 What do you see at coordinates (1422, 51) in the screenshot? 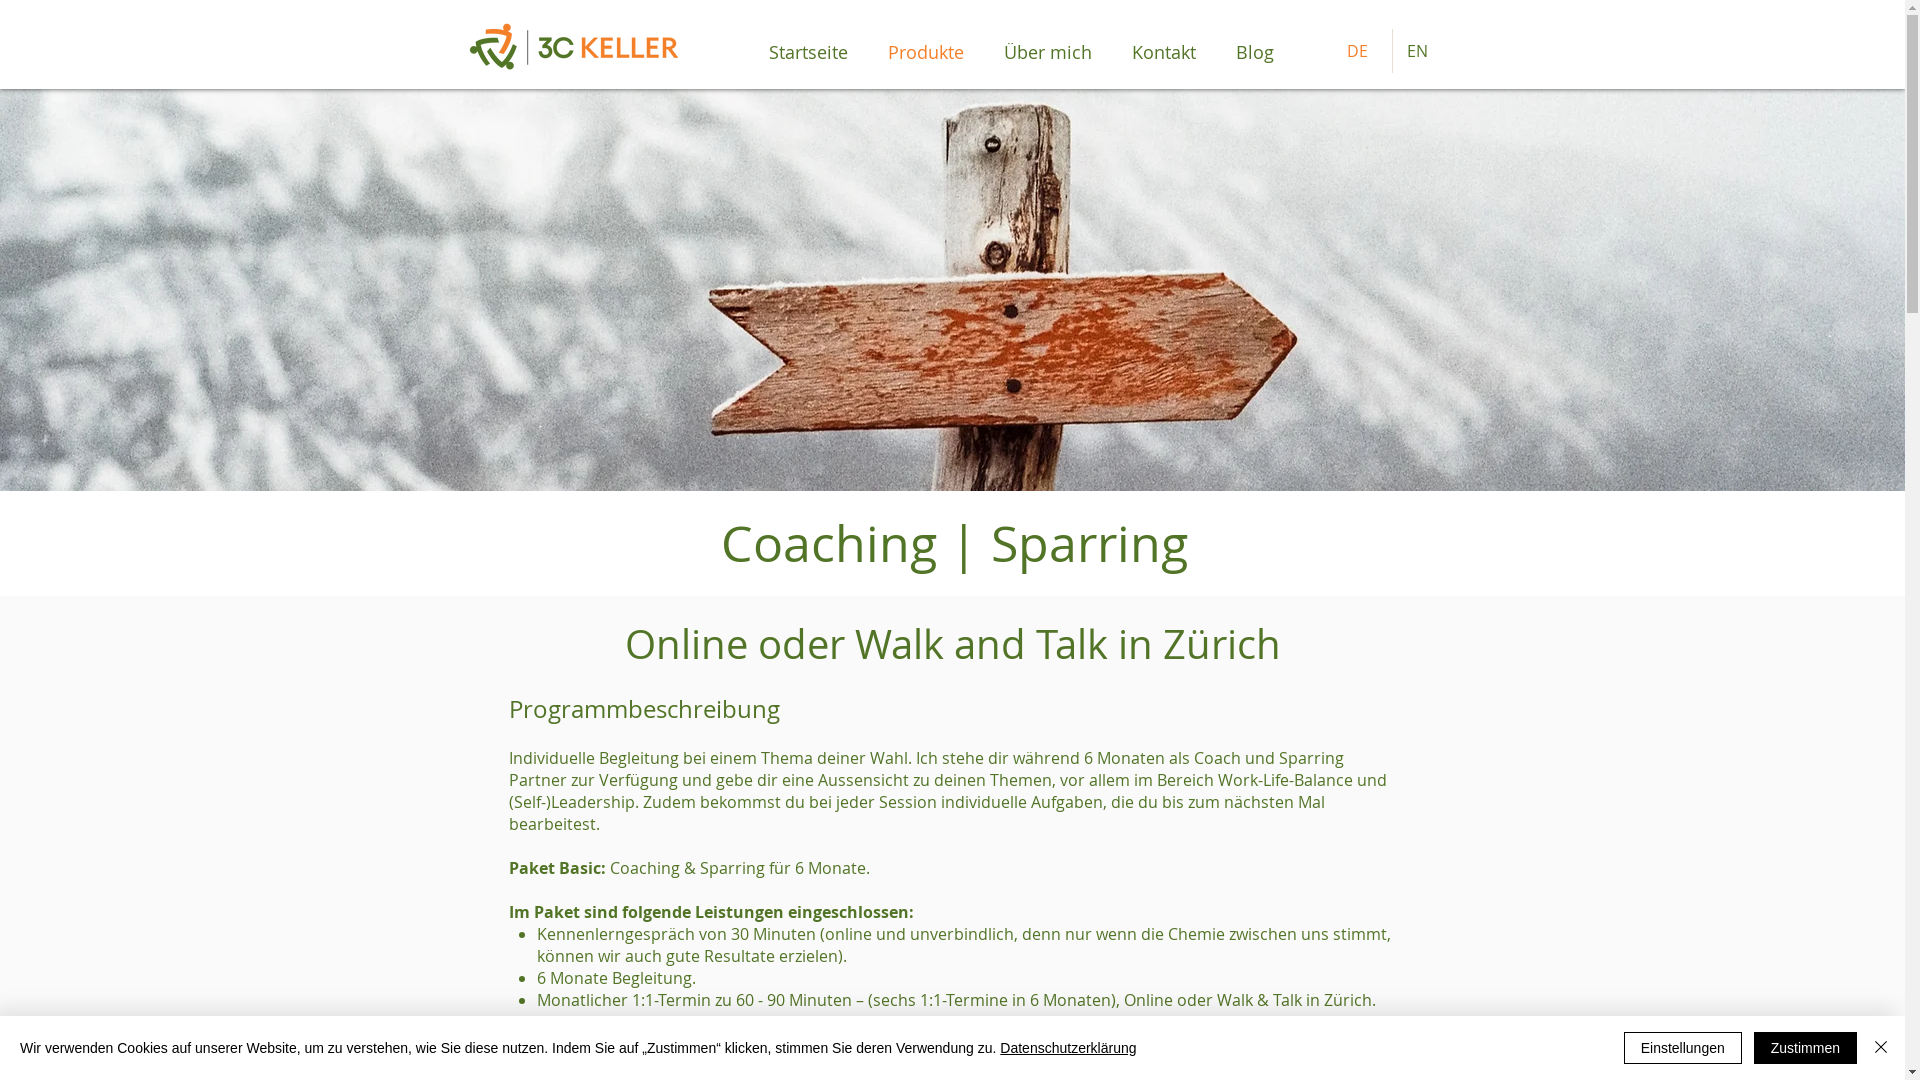
I see `EN` at bounding box center [1422, 51].